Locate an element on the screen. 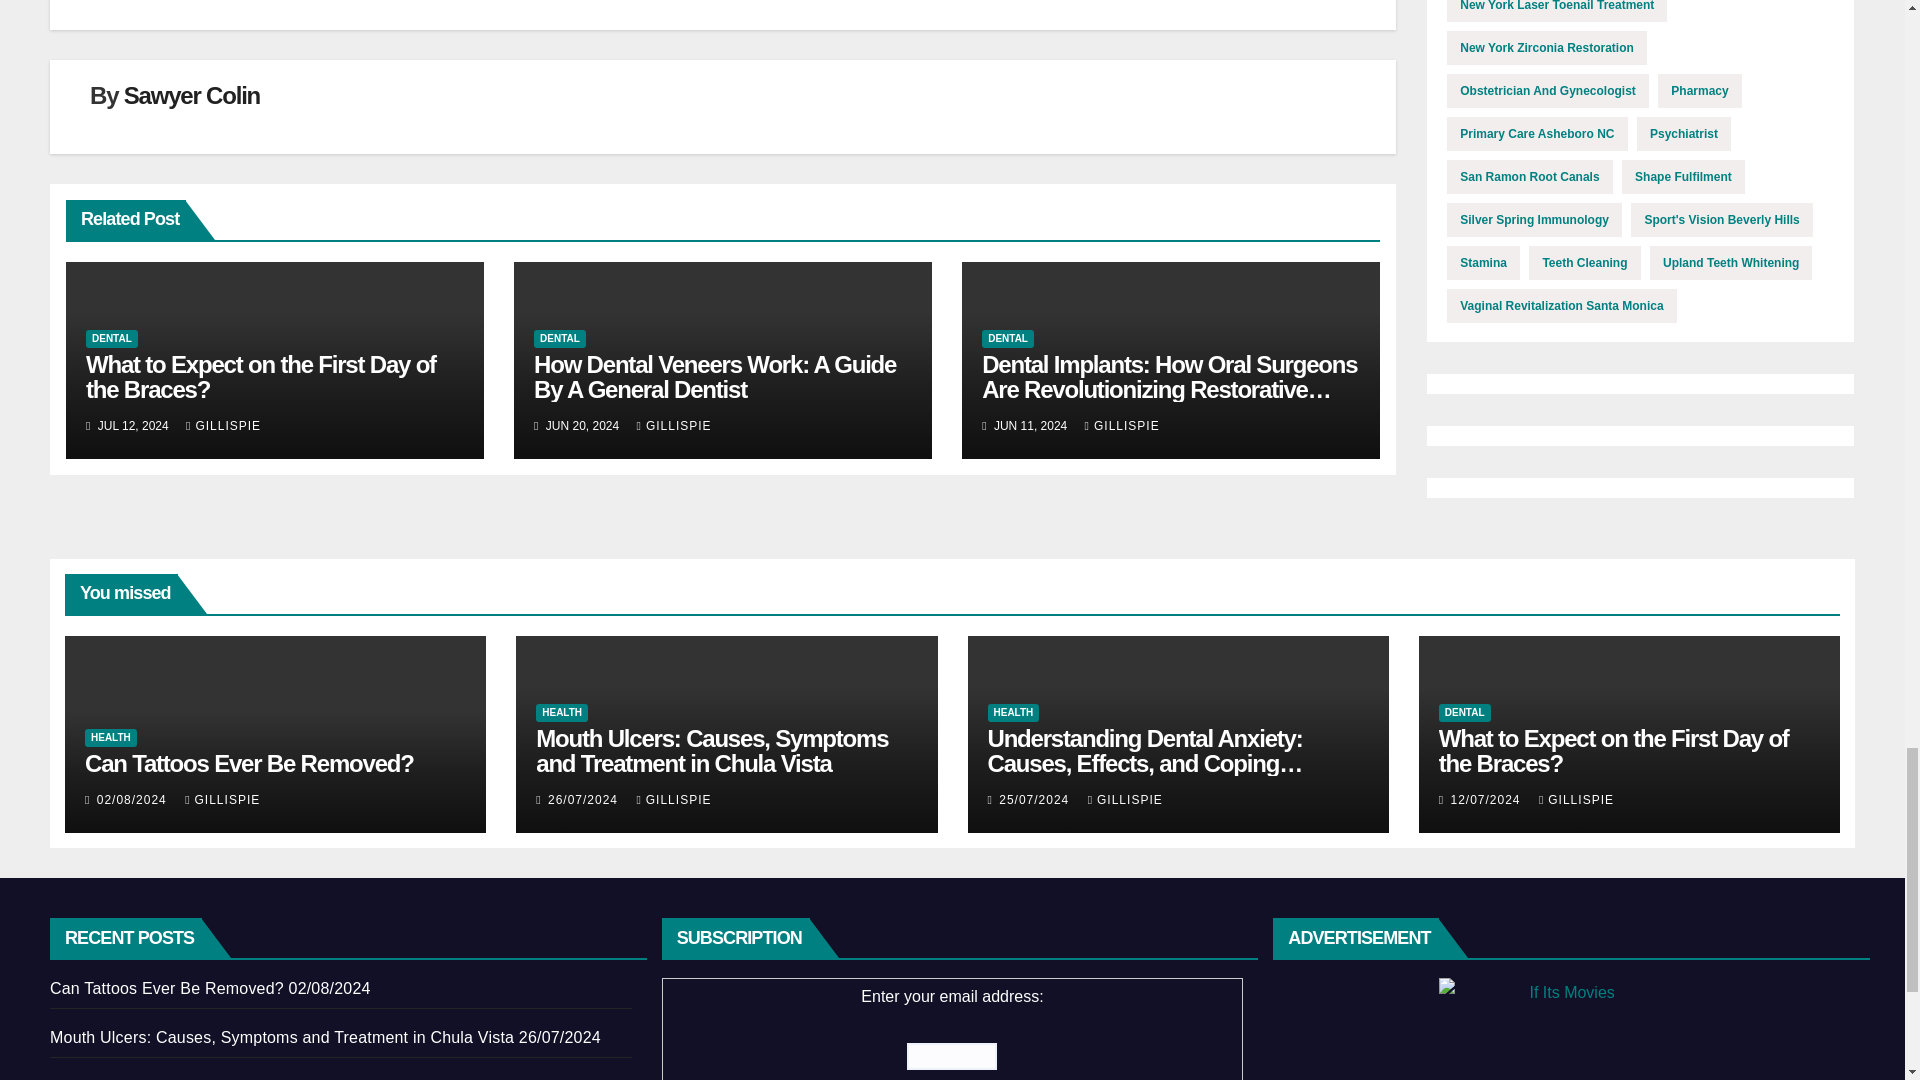  Permalink to: Can Tattoos Ever Be Removed? is located at coordinates (249, 762).